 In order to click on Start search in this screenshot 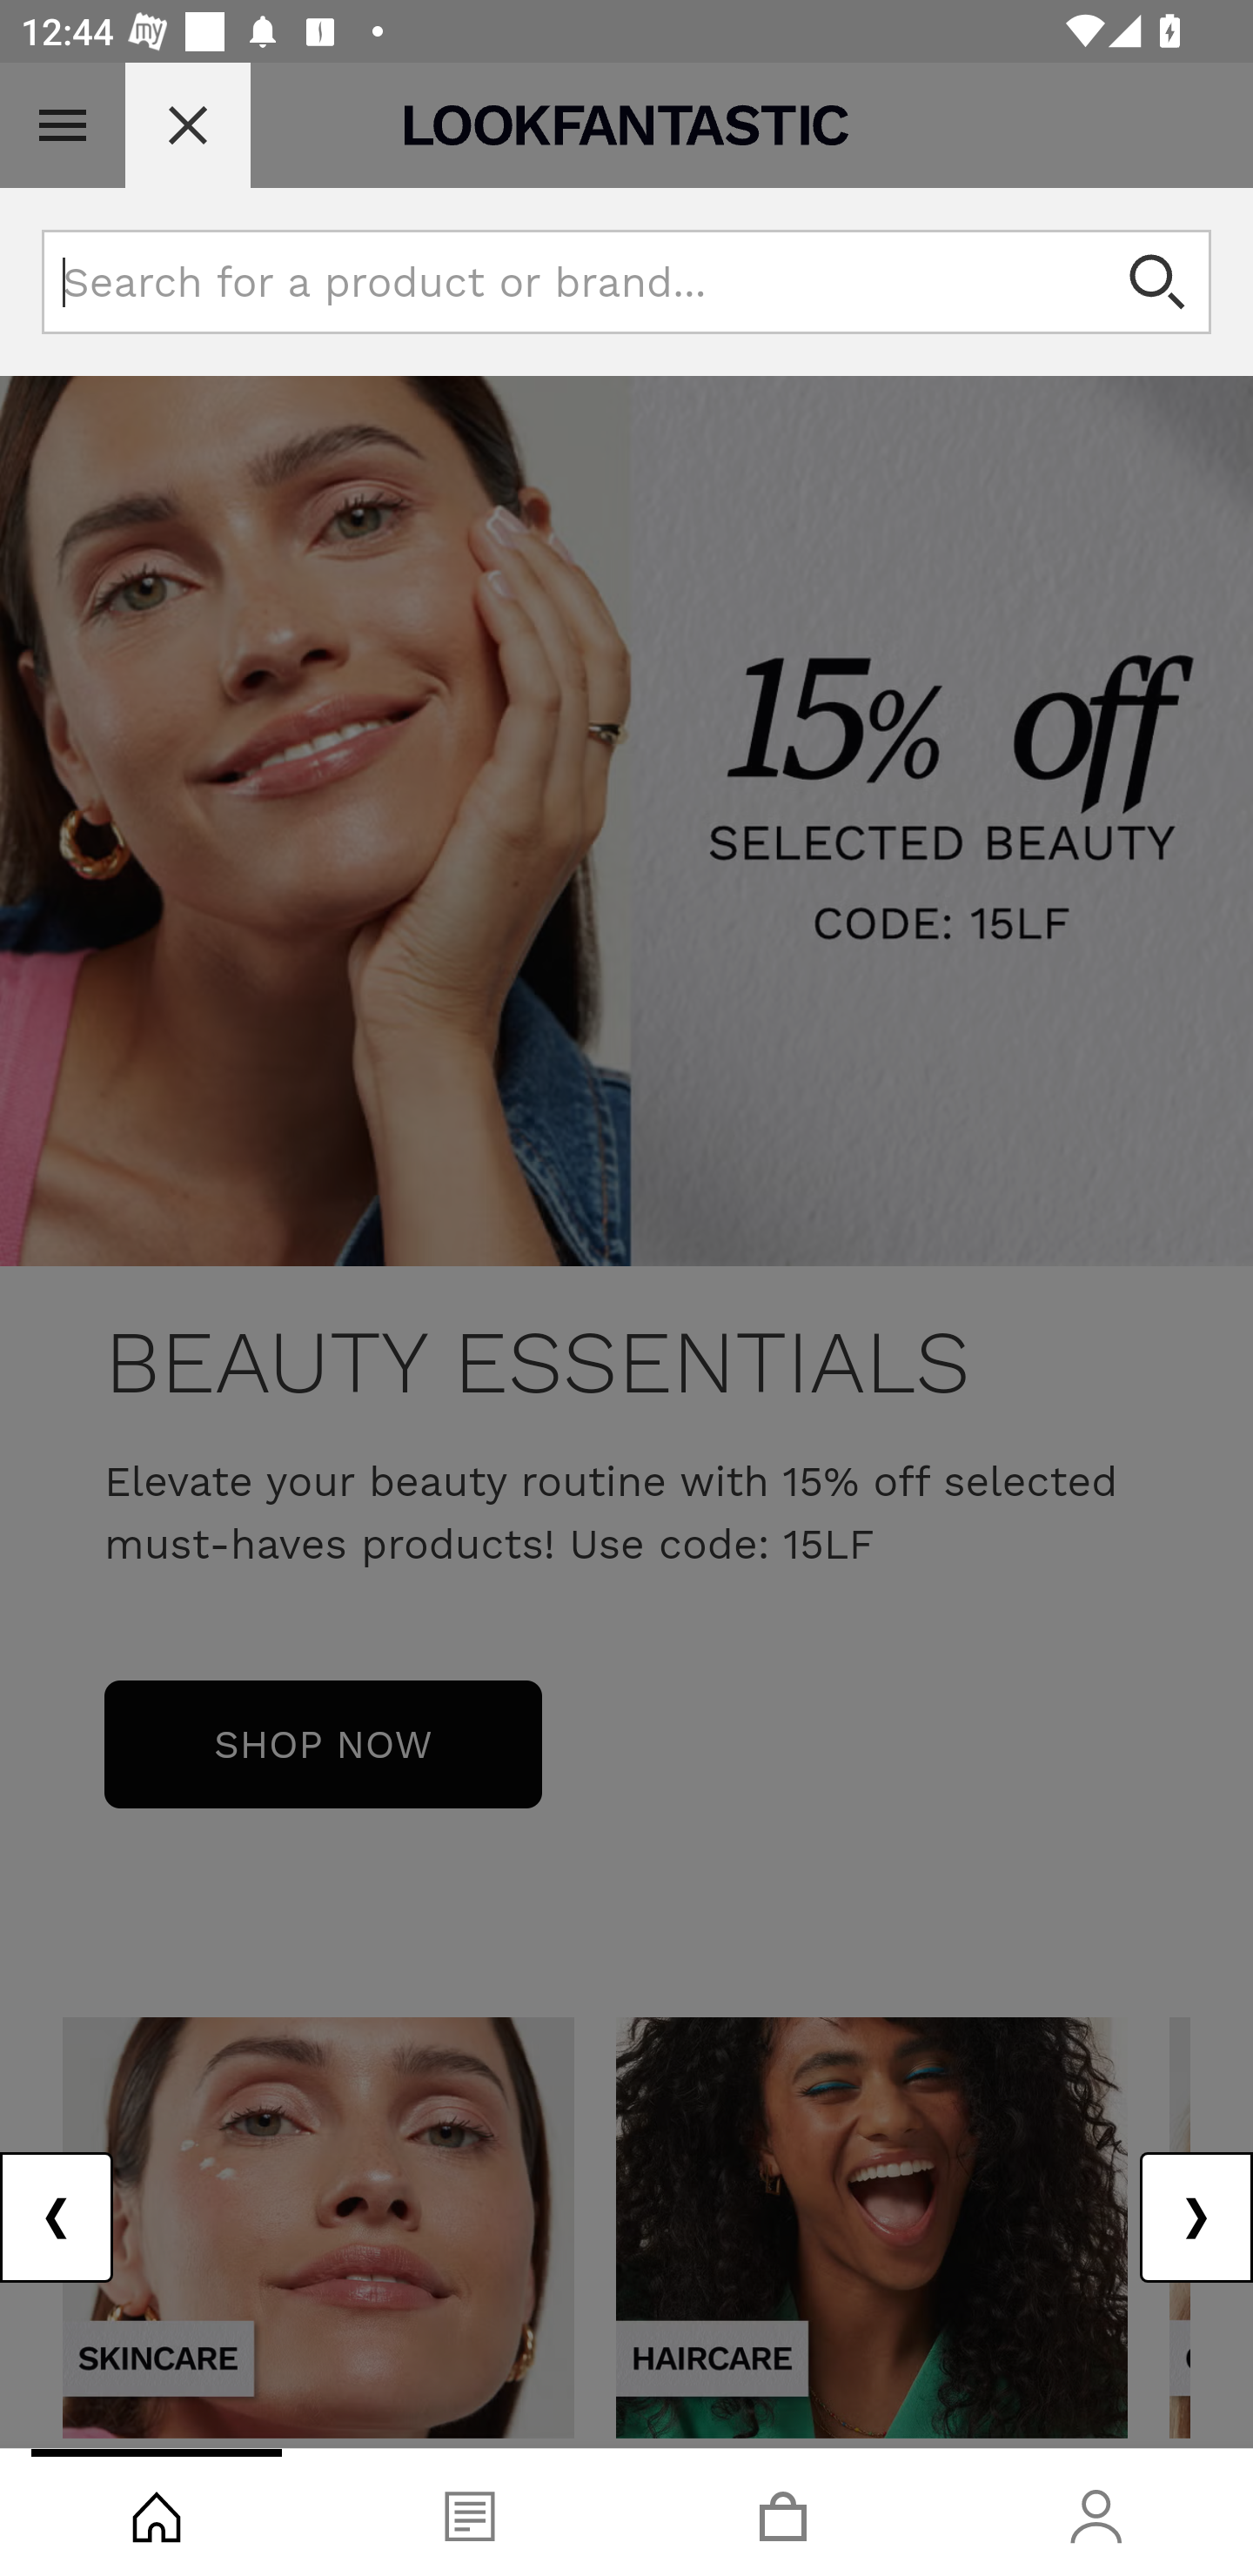, I will do `click(1159, 282)`.